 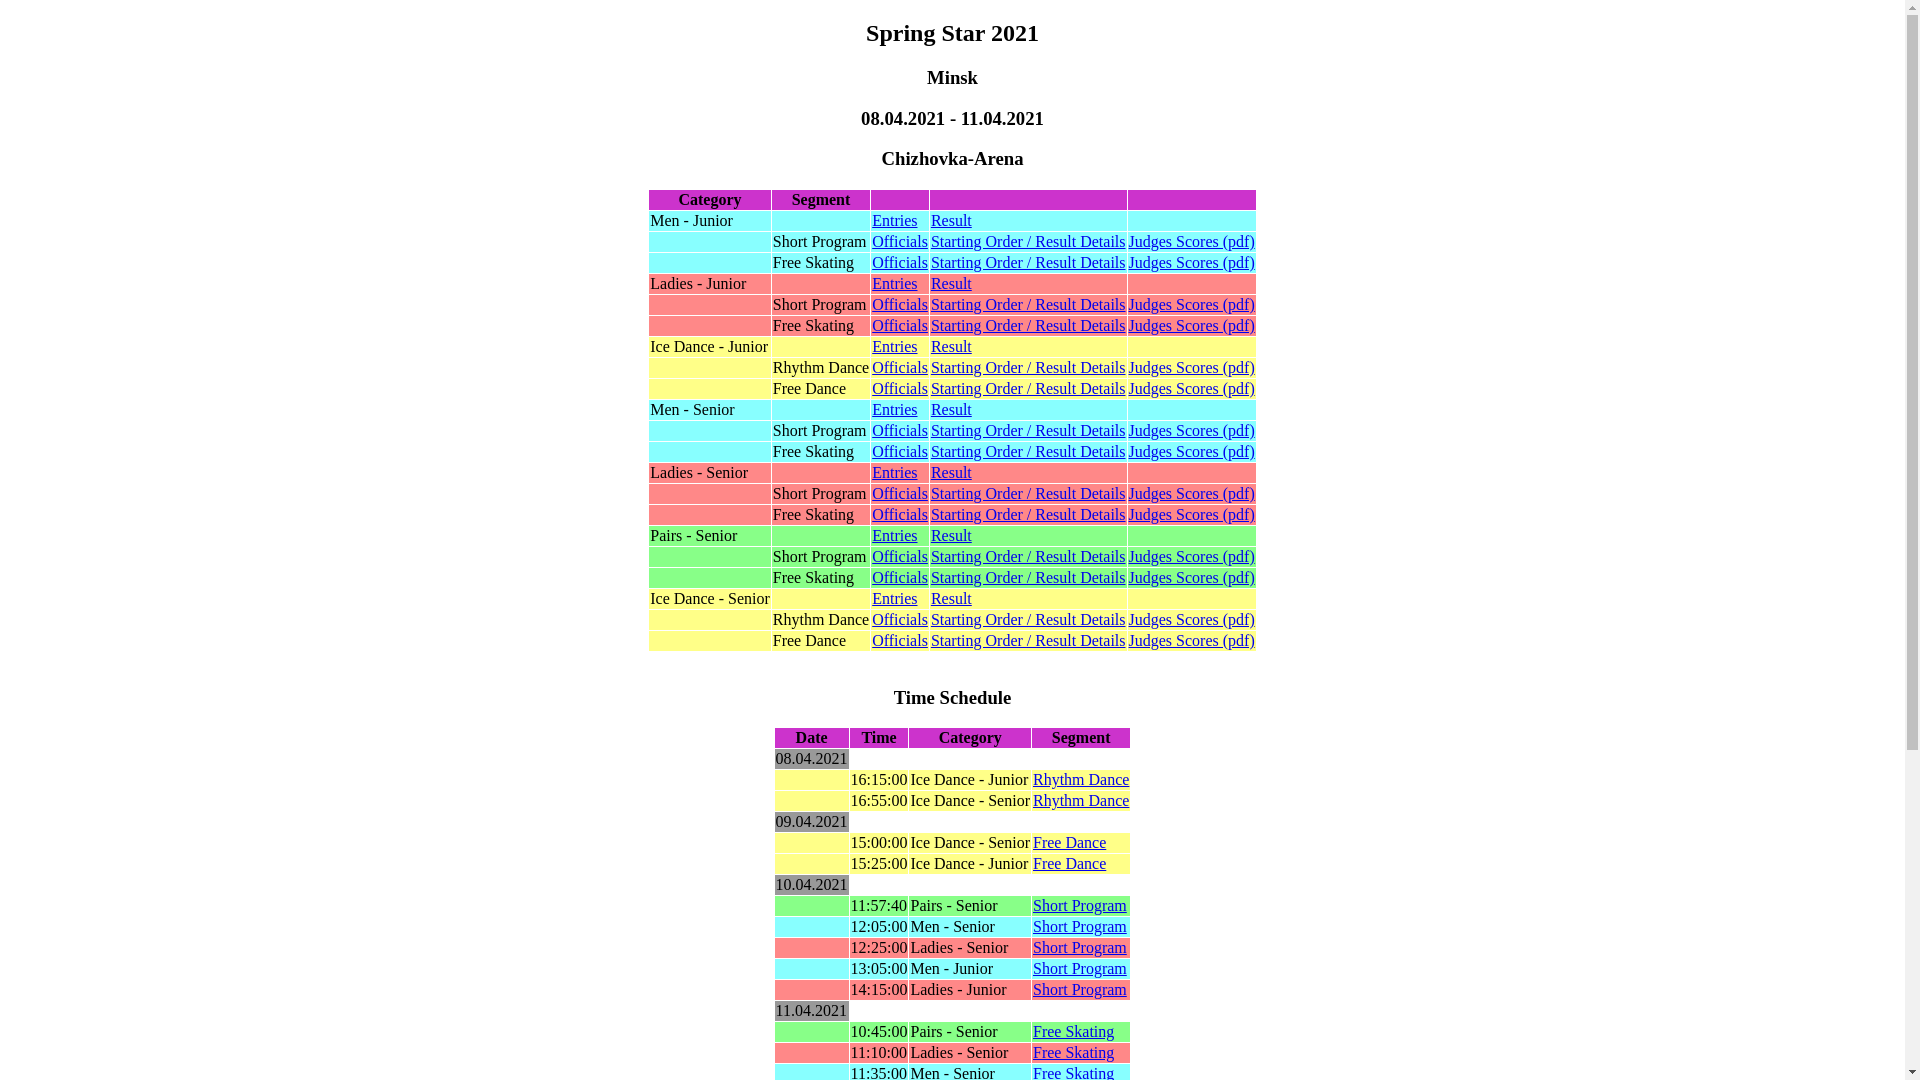 I want to click on Judges Scores (pdf), so click(x=1192, y=578).